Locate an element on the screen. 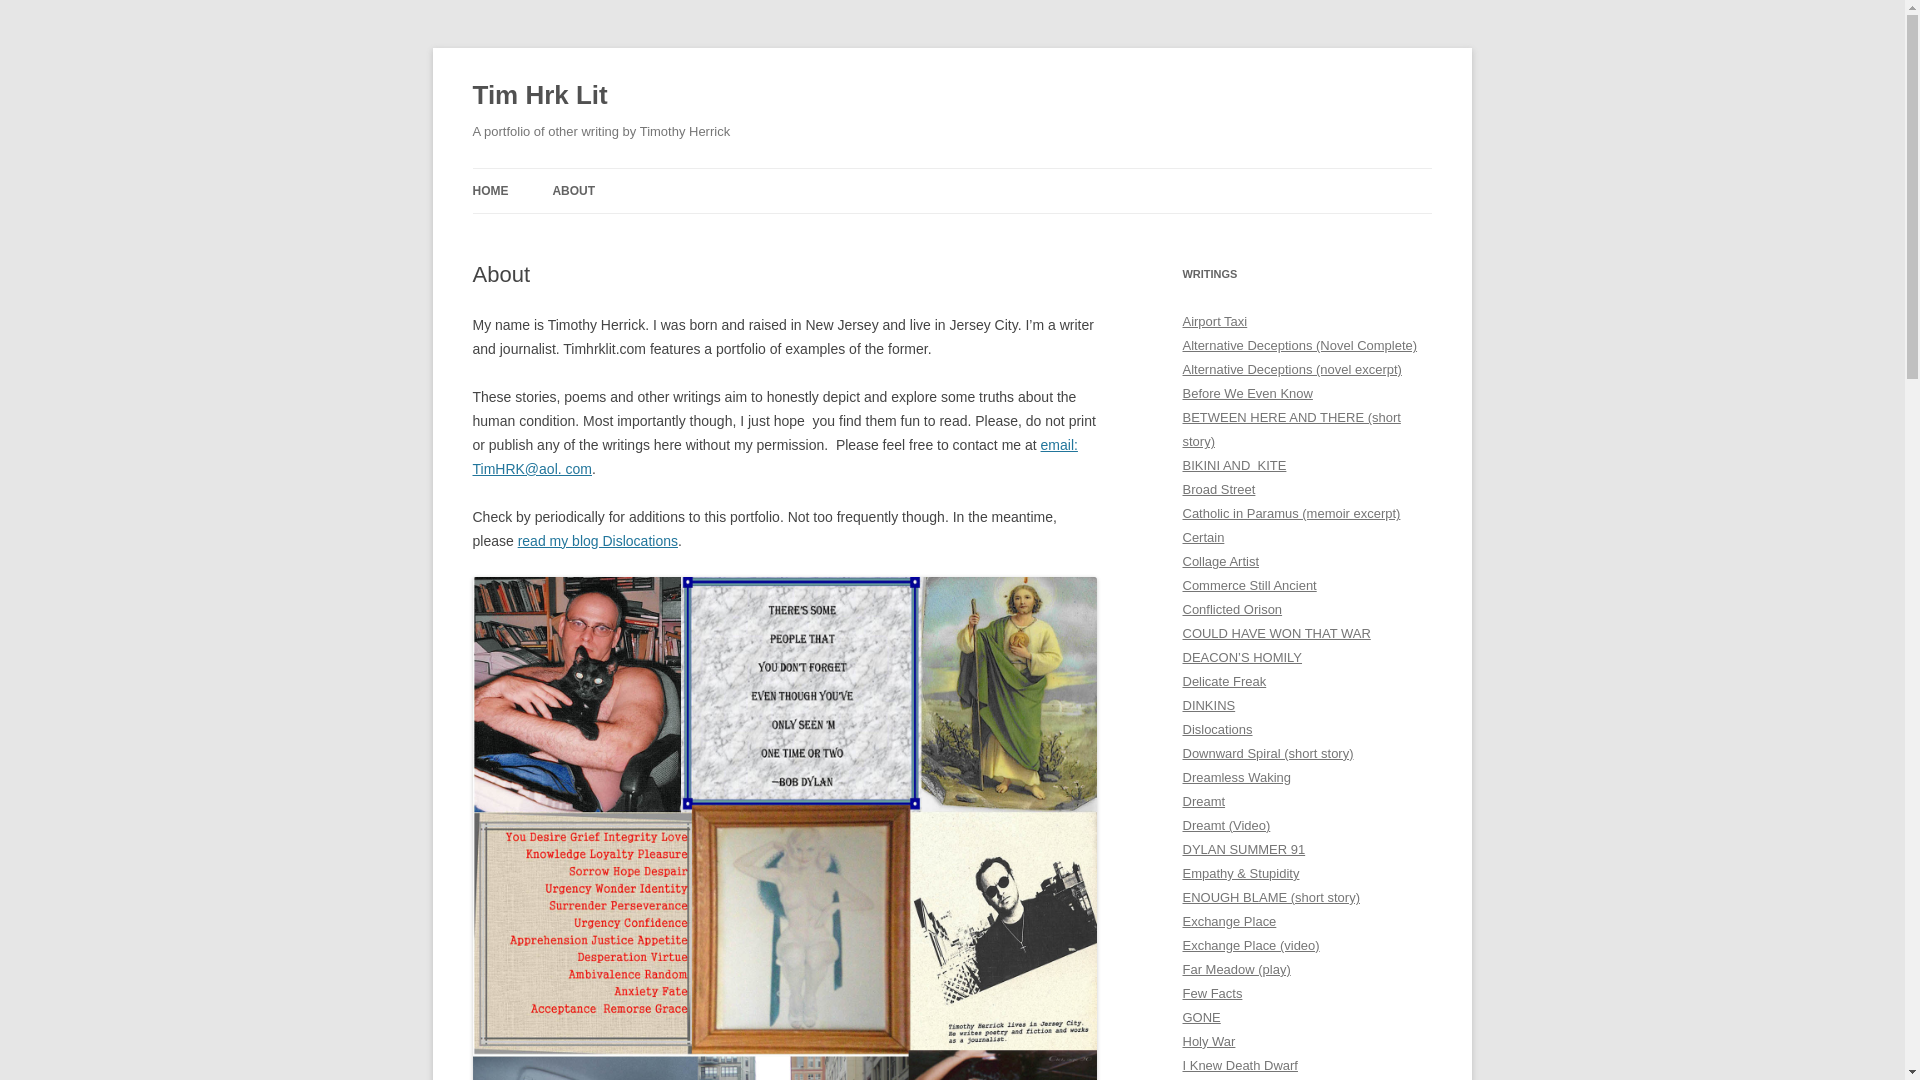 Image resolution: width=1920 pixels, height=1080 pixels. GONE is located at coordinates (1200, 1016).